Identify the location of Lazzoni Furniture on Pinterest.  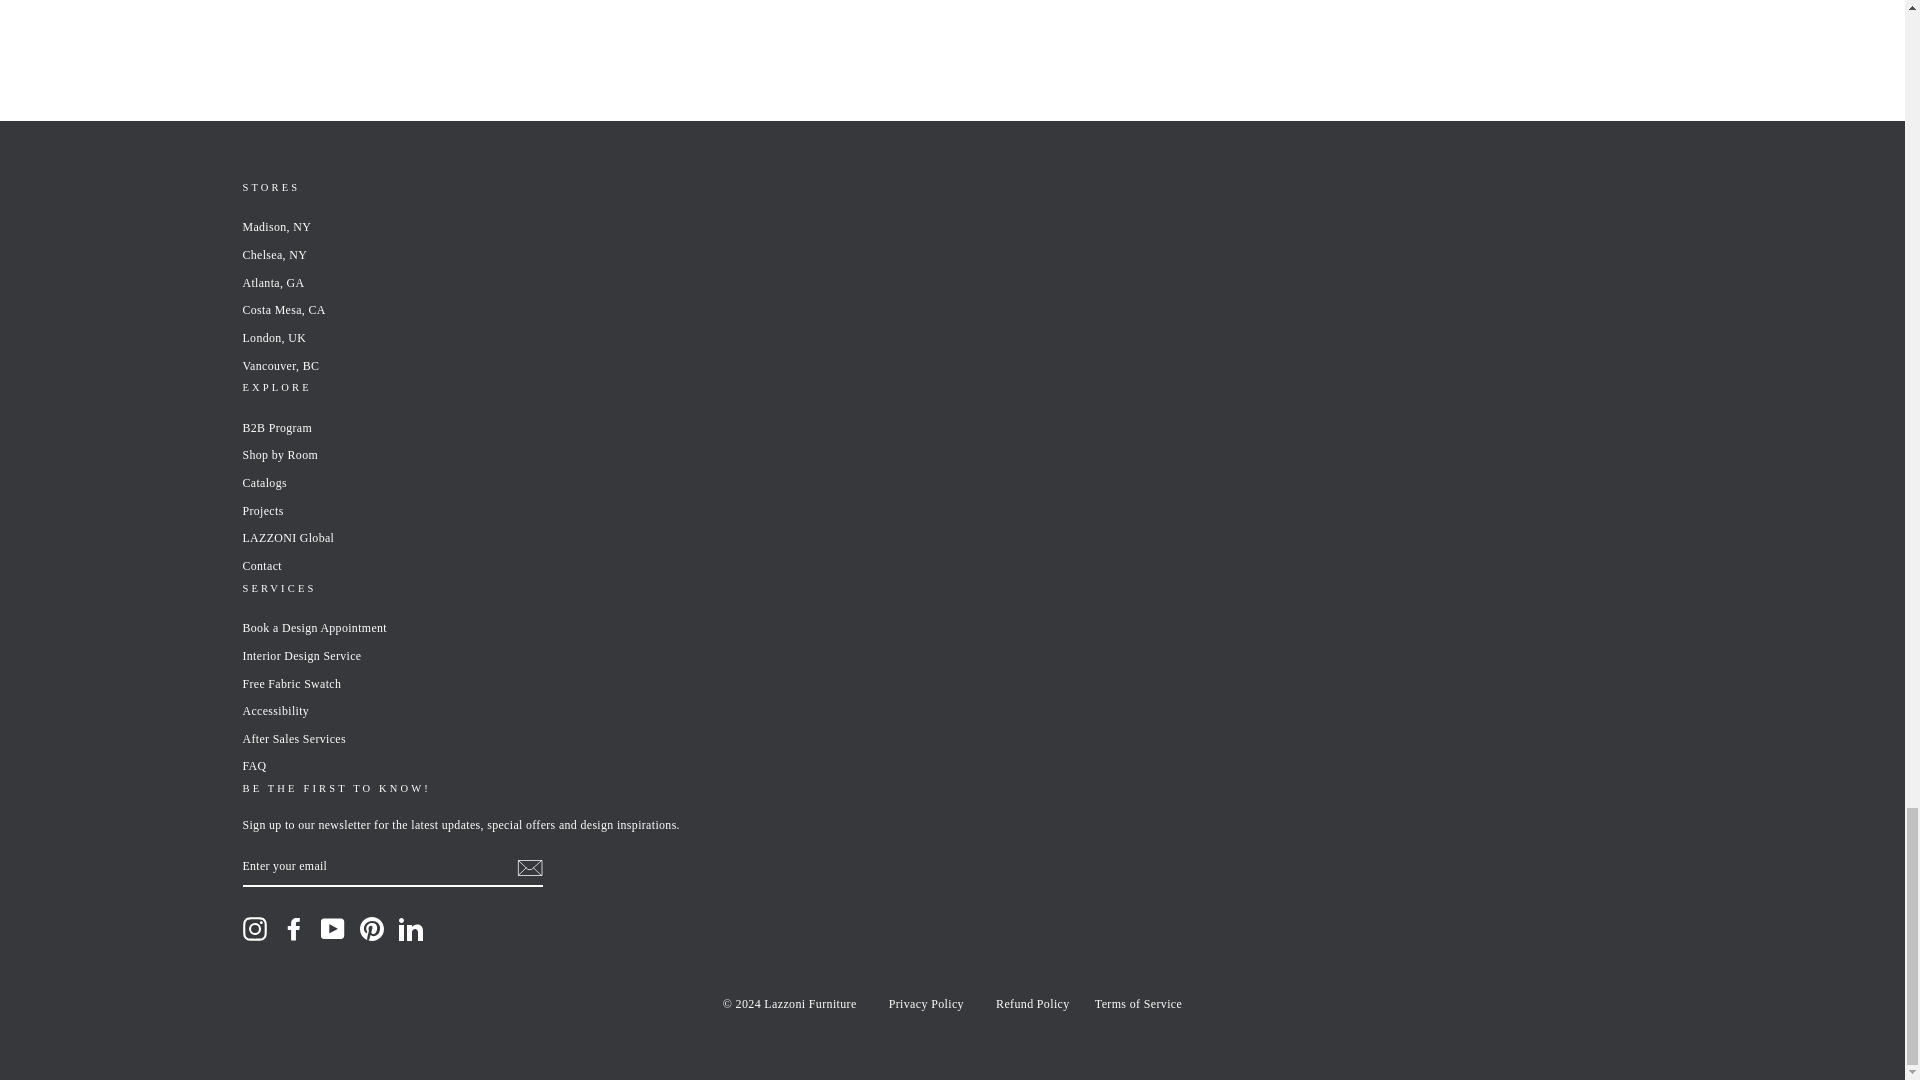
(372, 928).